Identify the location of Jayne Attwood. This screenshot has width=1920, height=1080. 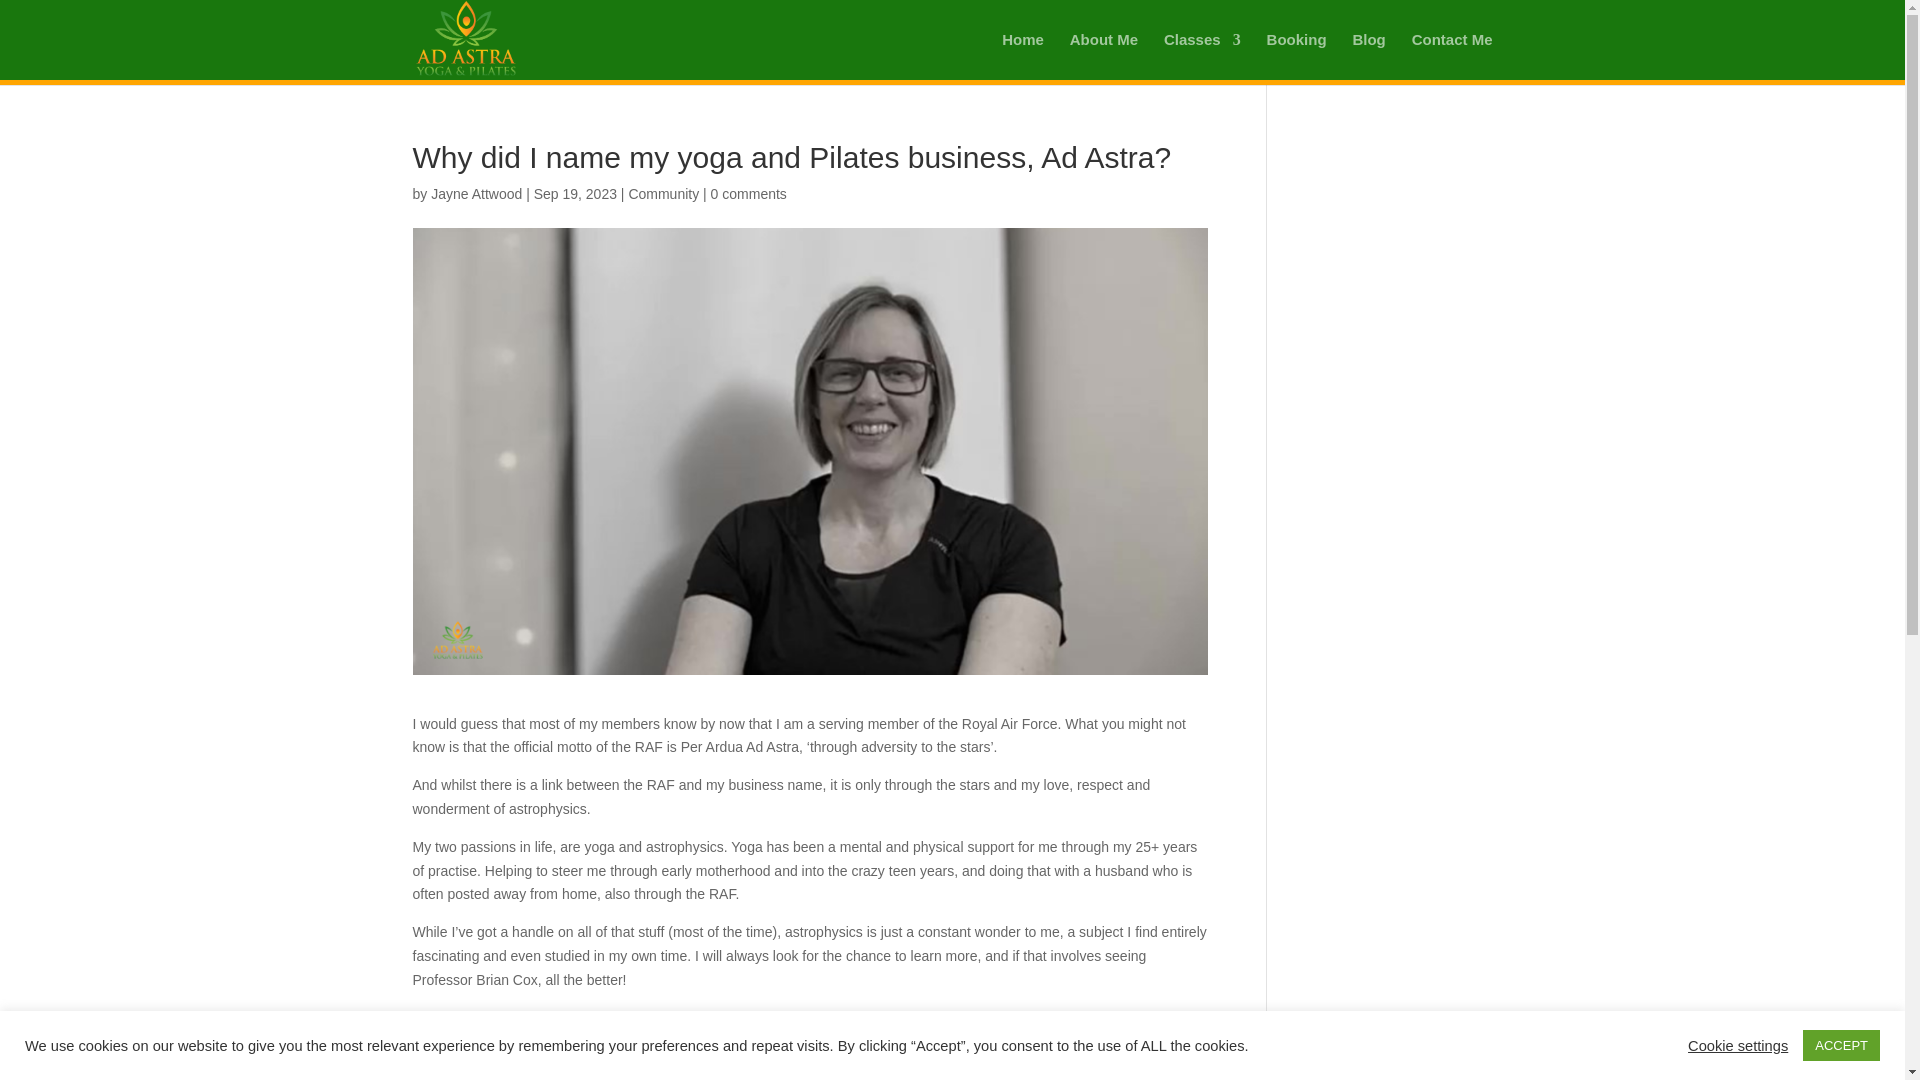
(476, 193).